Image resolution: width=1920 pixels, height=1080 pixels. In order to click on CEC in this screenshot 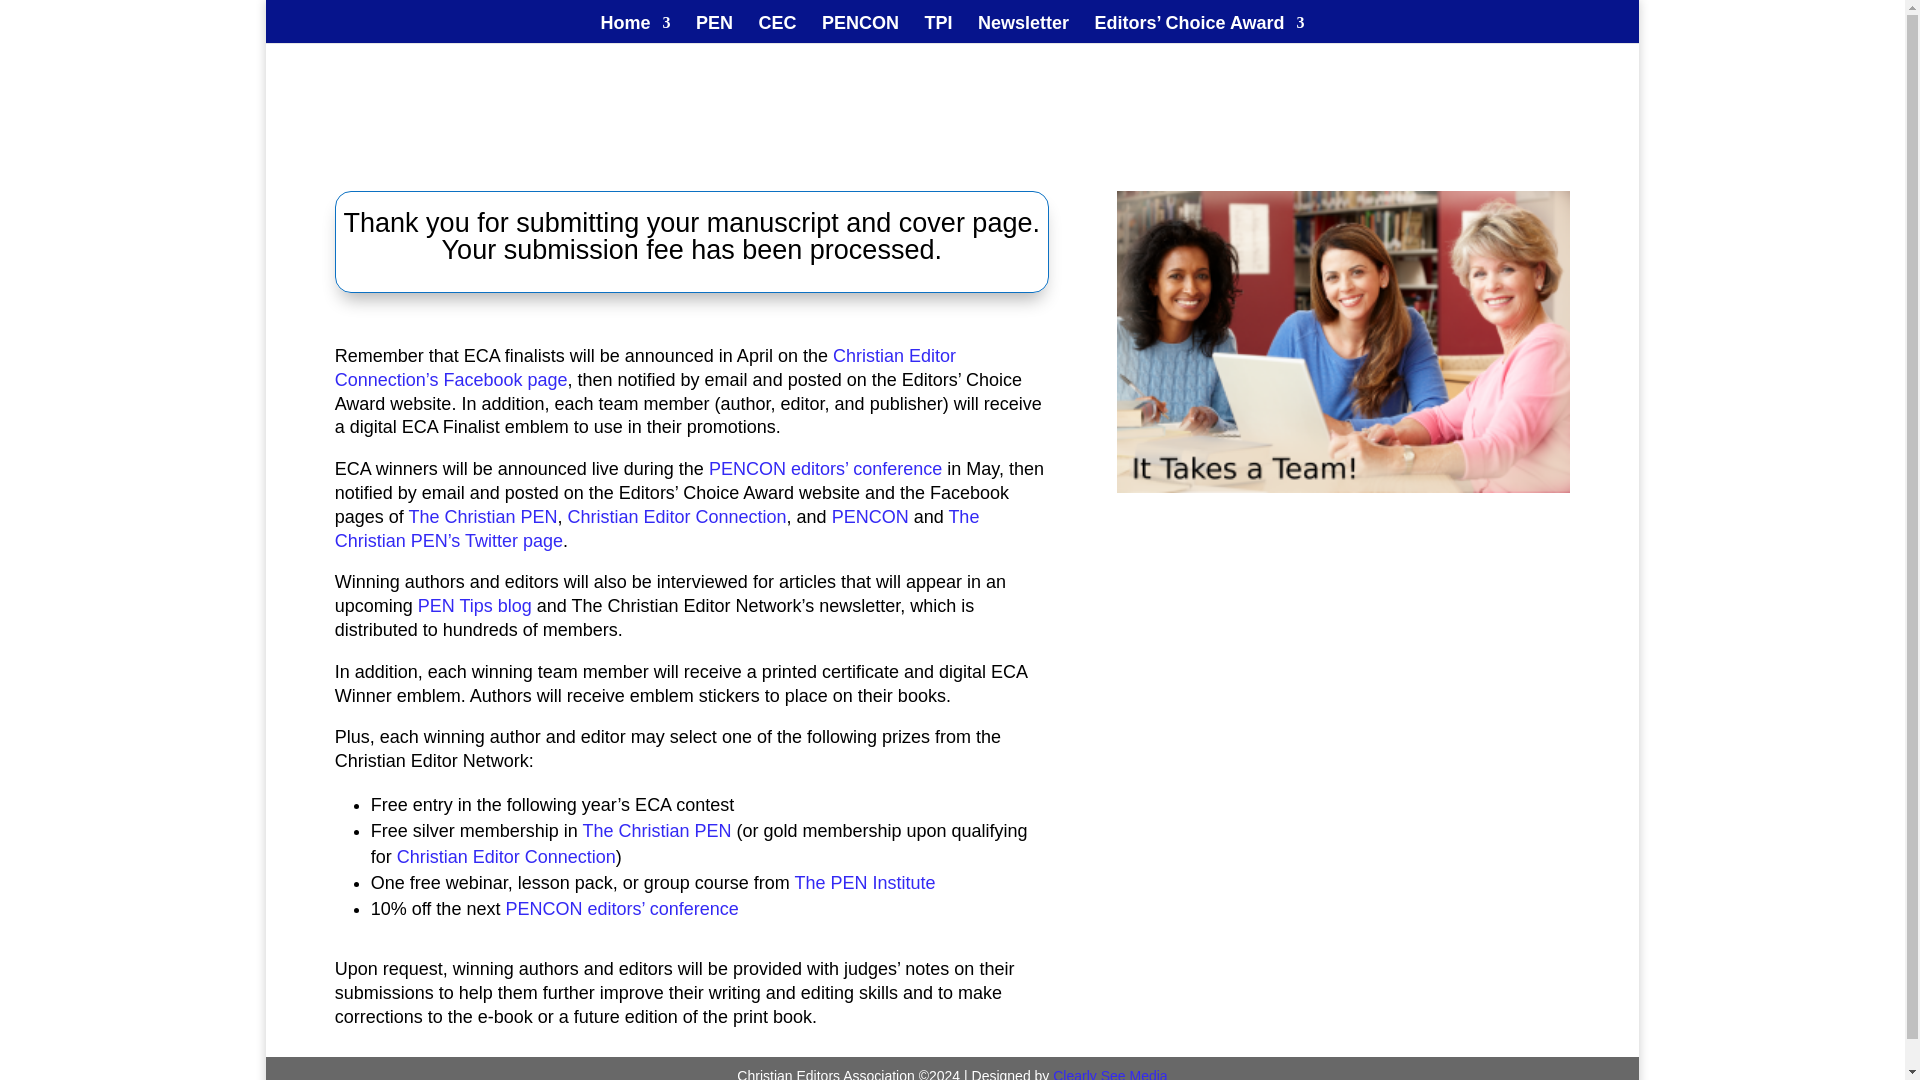, I will do `click(777, 30)`.